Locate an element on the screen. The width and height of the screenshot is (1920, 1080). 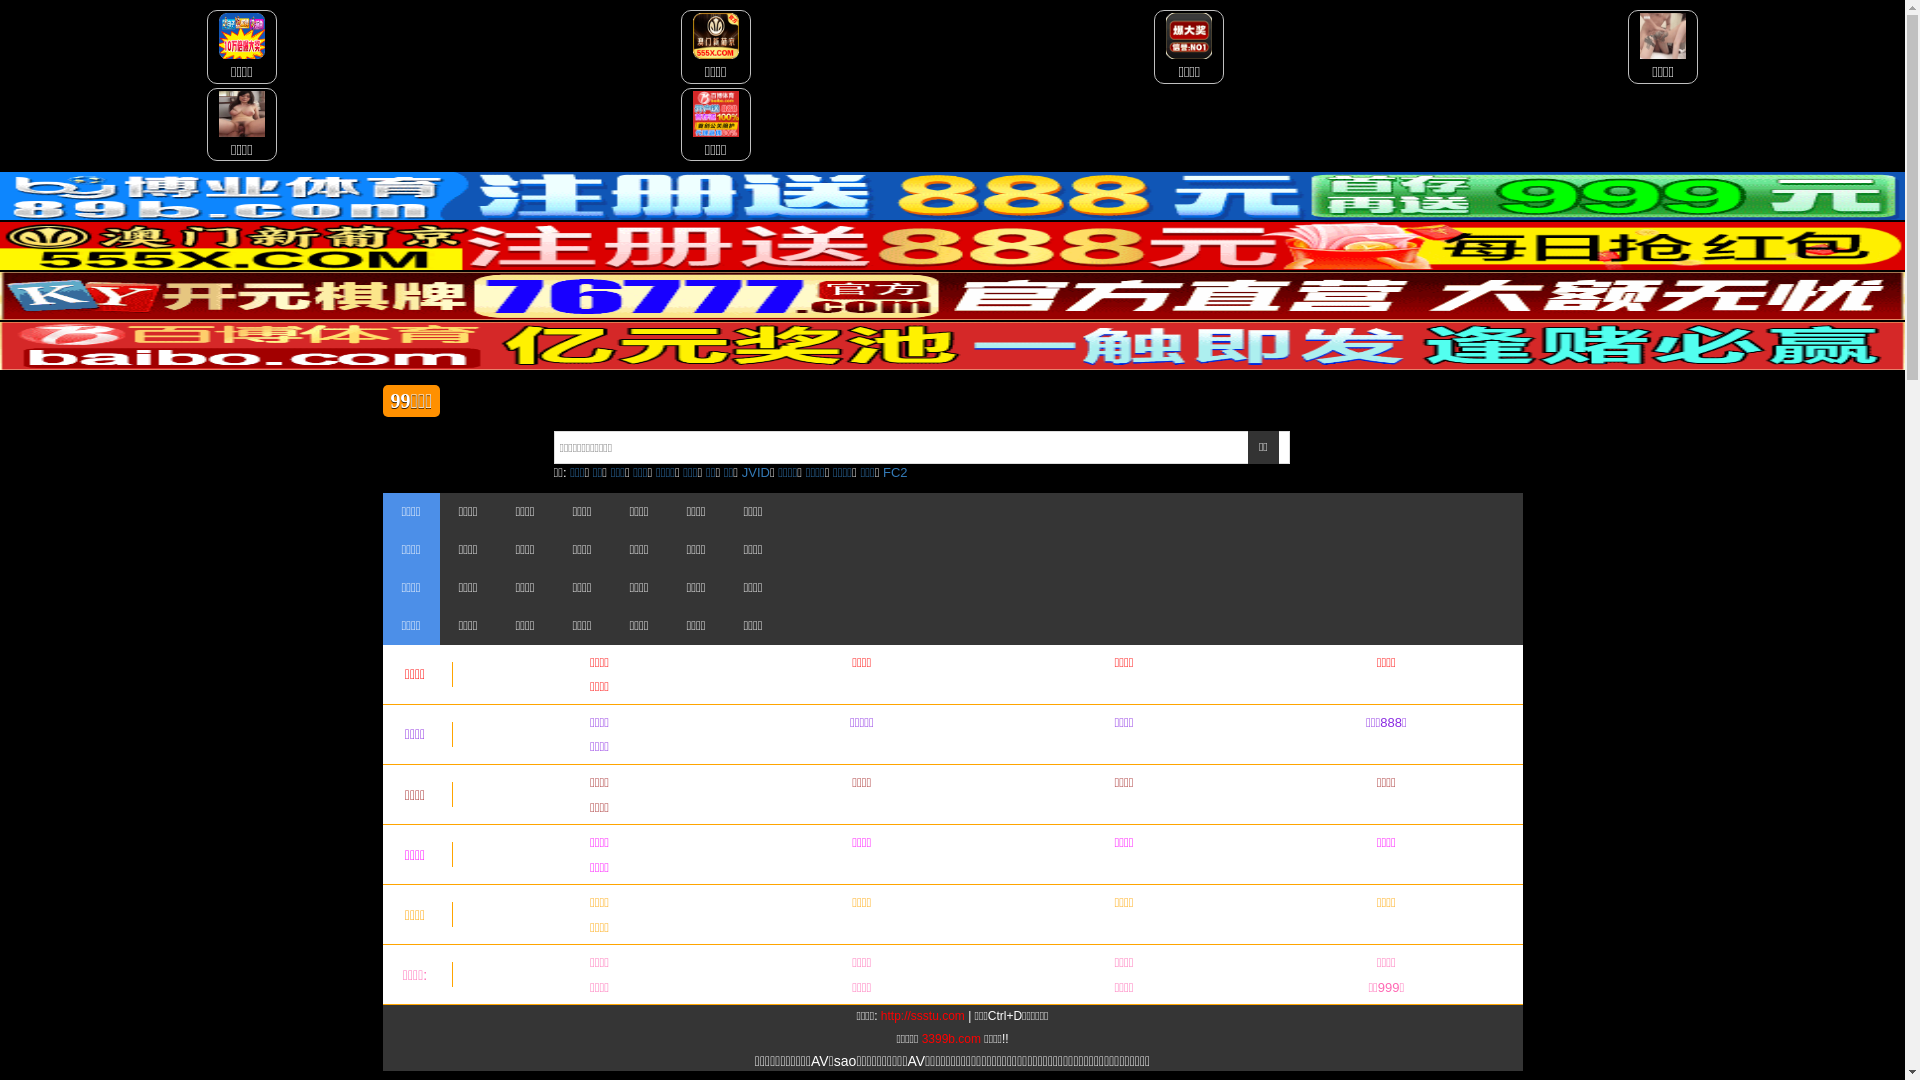
JVID is located at coordinates (756, 472).